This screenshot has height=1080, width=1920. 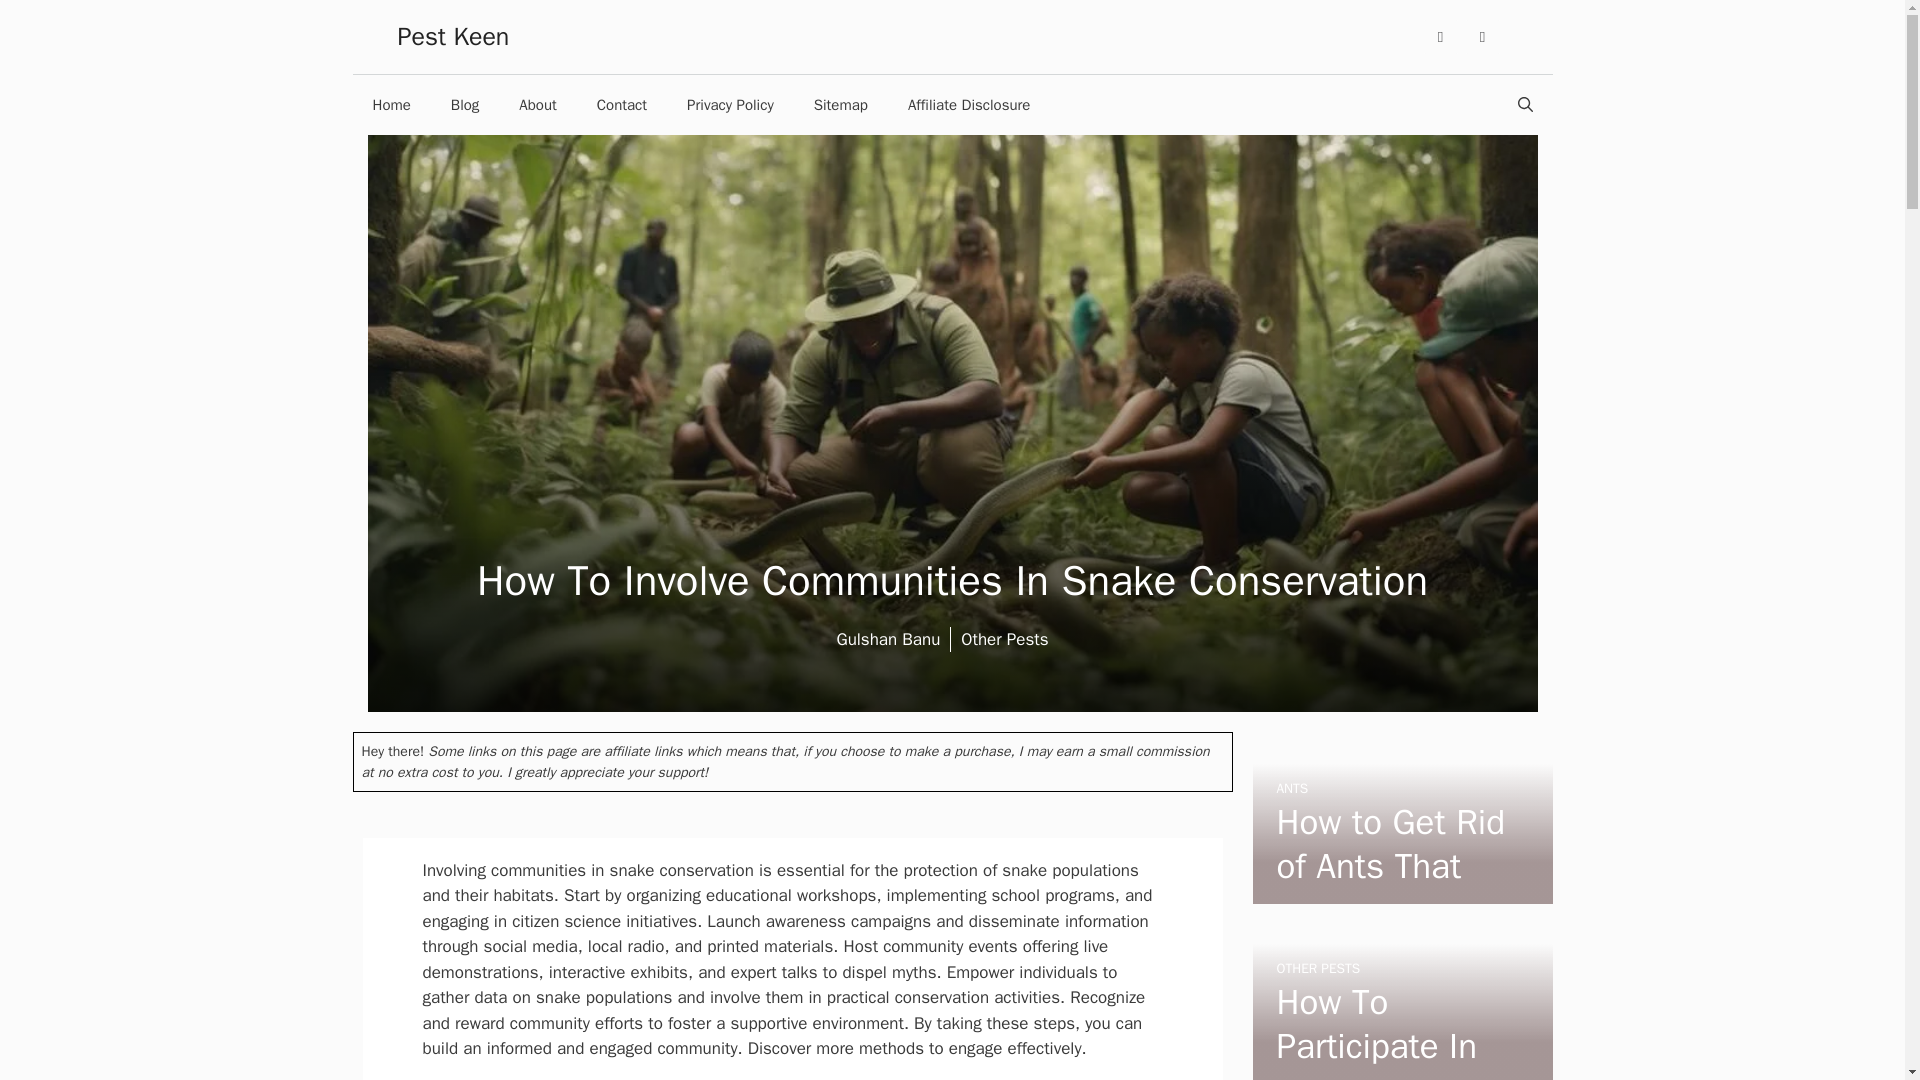 I want to click on Blog, so click(x=464, y=104).